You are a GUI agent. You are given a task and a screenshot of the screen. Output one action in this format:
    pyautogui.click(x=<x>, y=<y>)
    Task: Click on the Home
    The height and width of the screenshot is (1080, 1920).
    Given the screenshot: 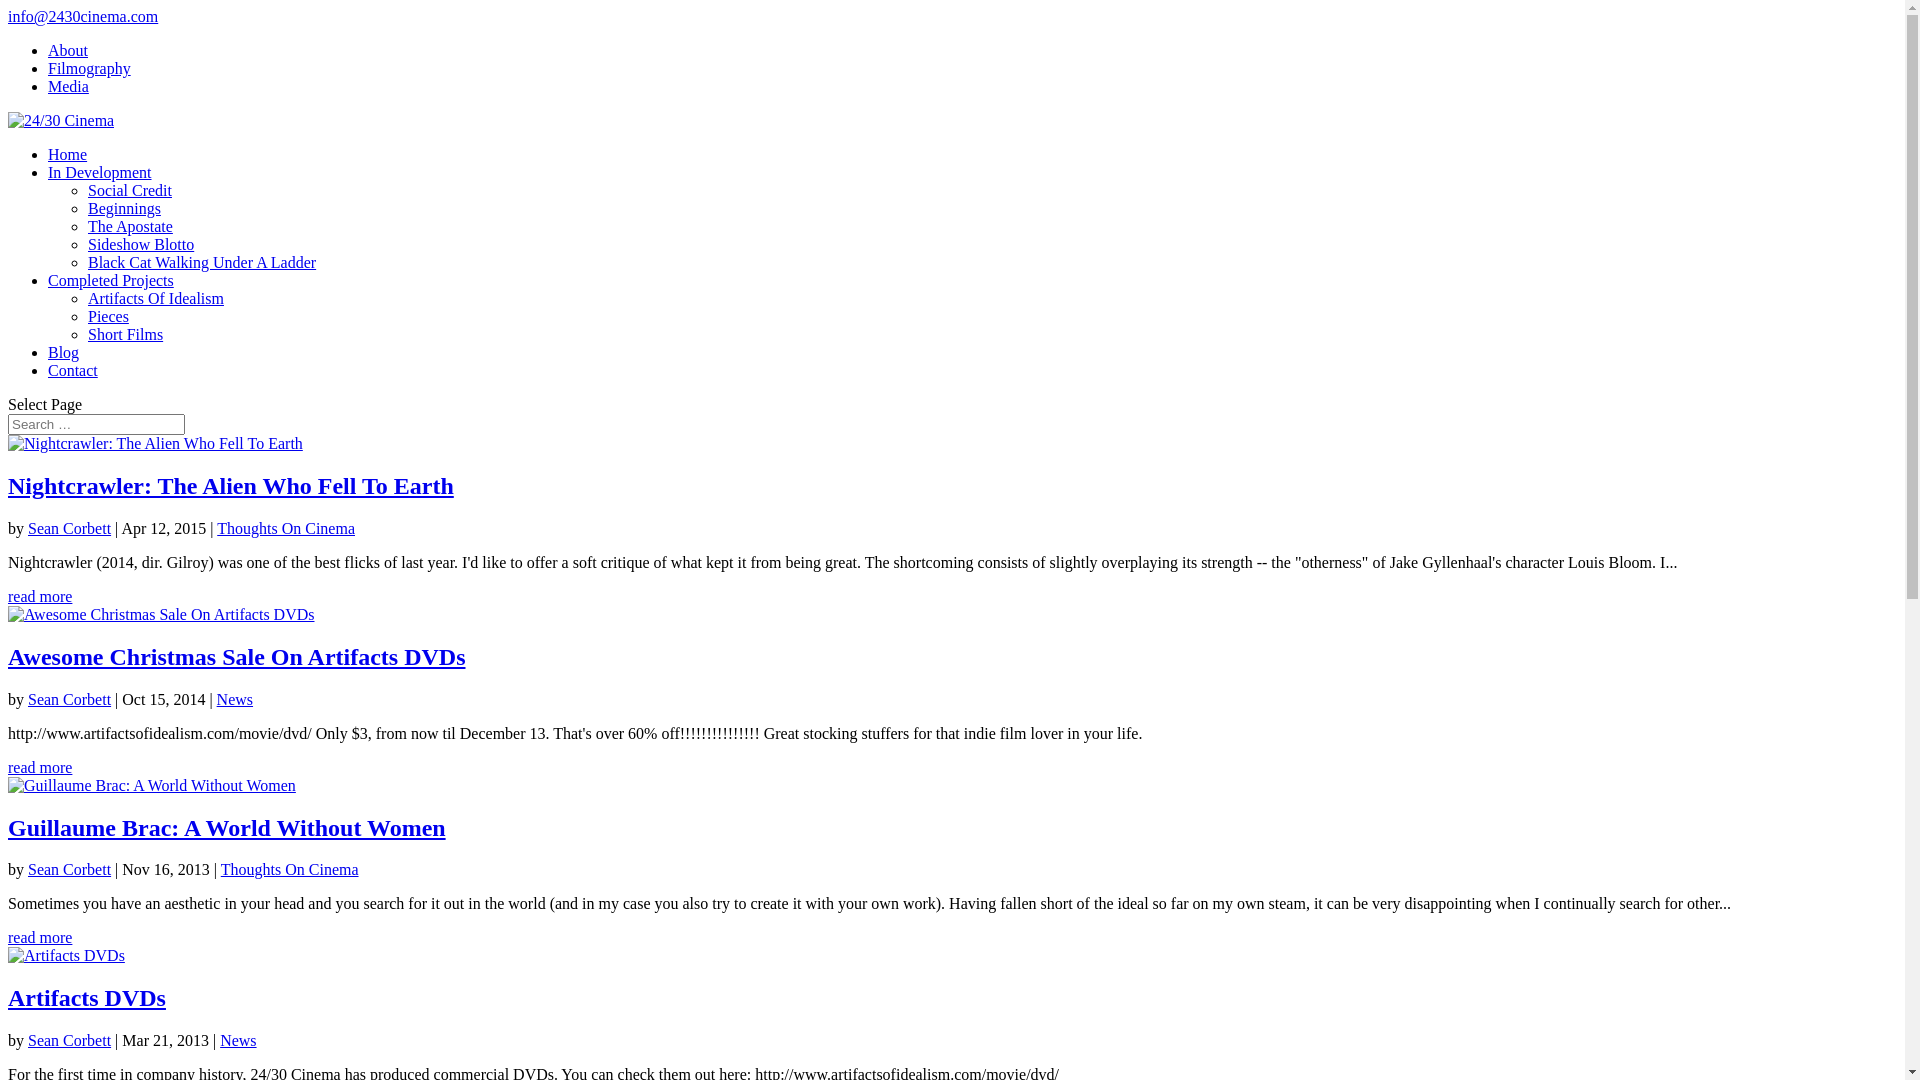 What is the action you would take?
    pyautogui.click(x=68, y=154)
    